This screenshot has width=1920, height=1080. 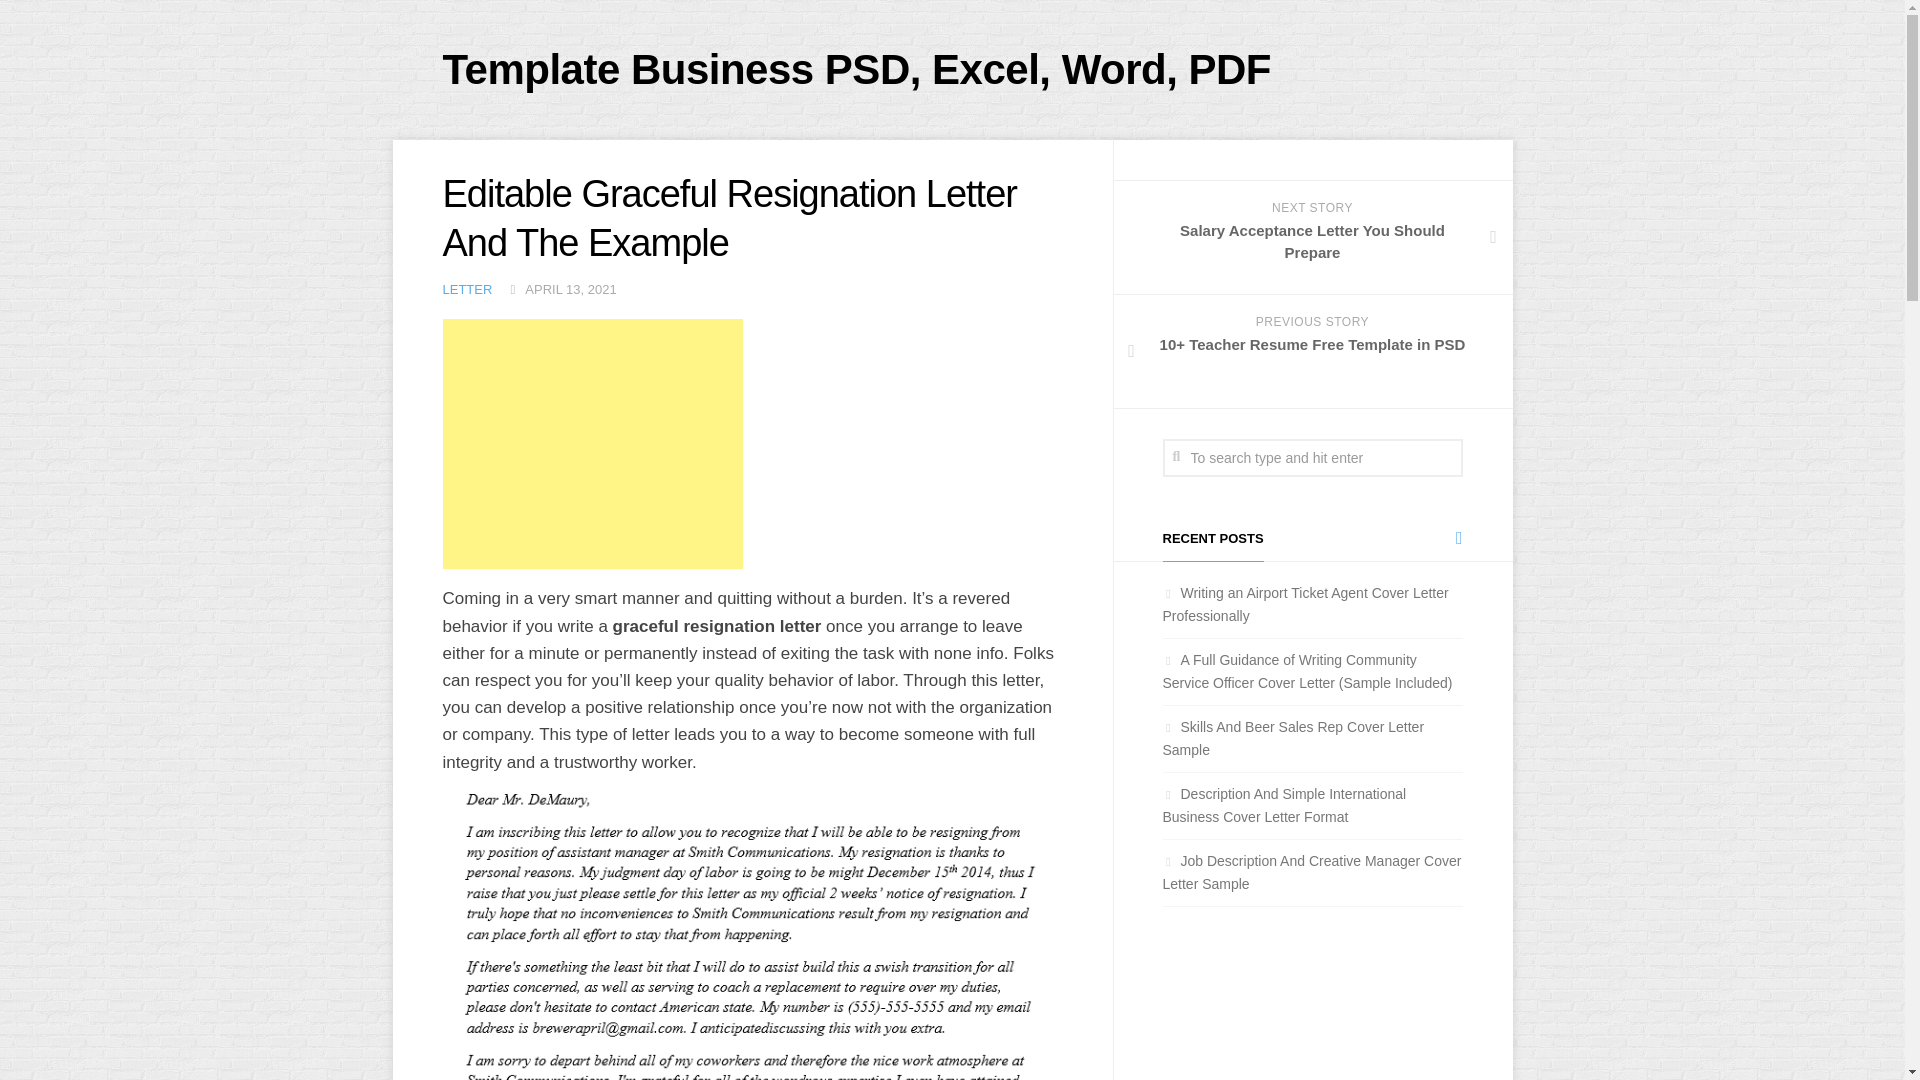 What do you see at coordinates (1292, 738) in the screenshot?
I see `Skills And Beer Sales Rep Cover Letter Sample` at bounding box center [1292, 738].